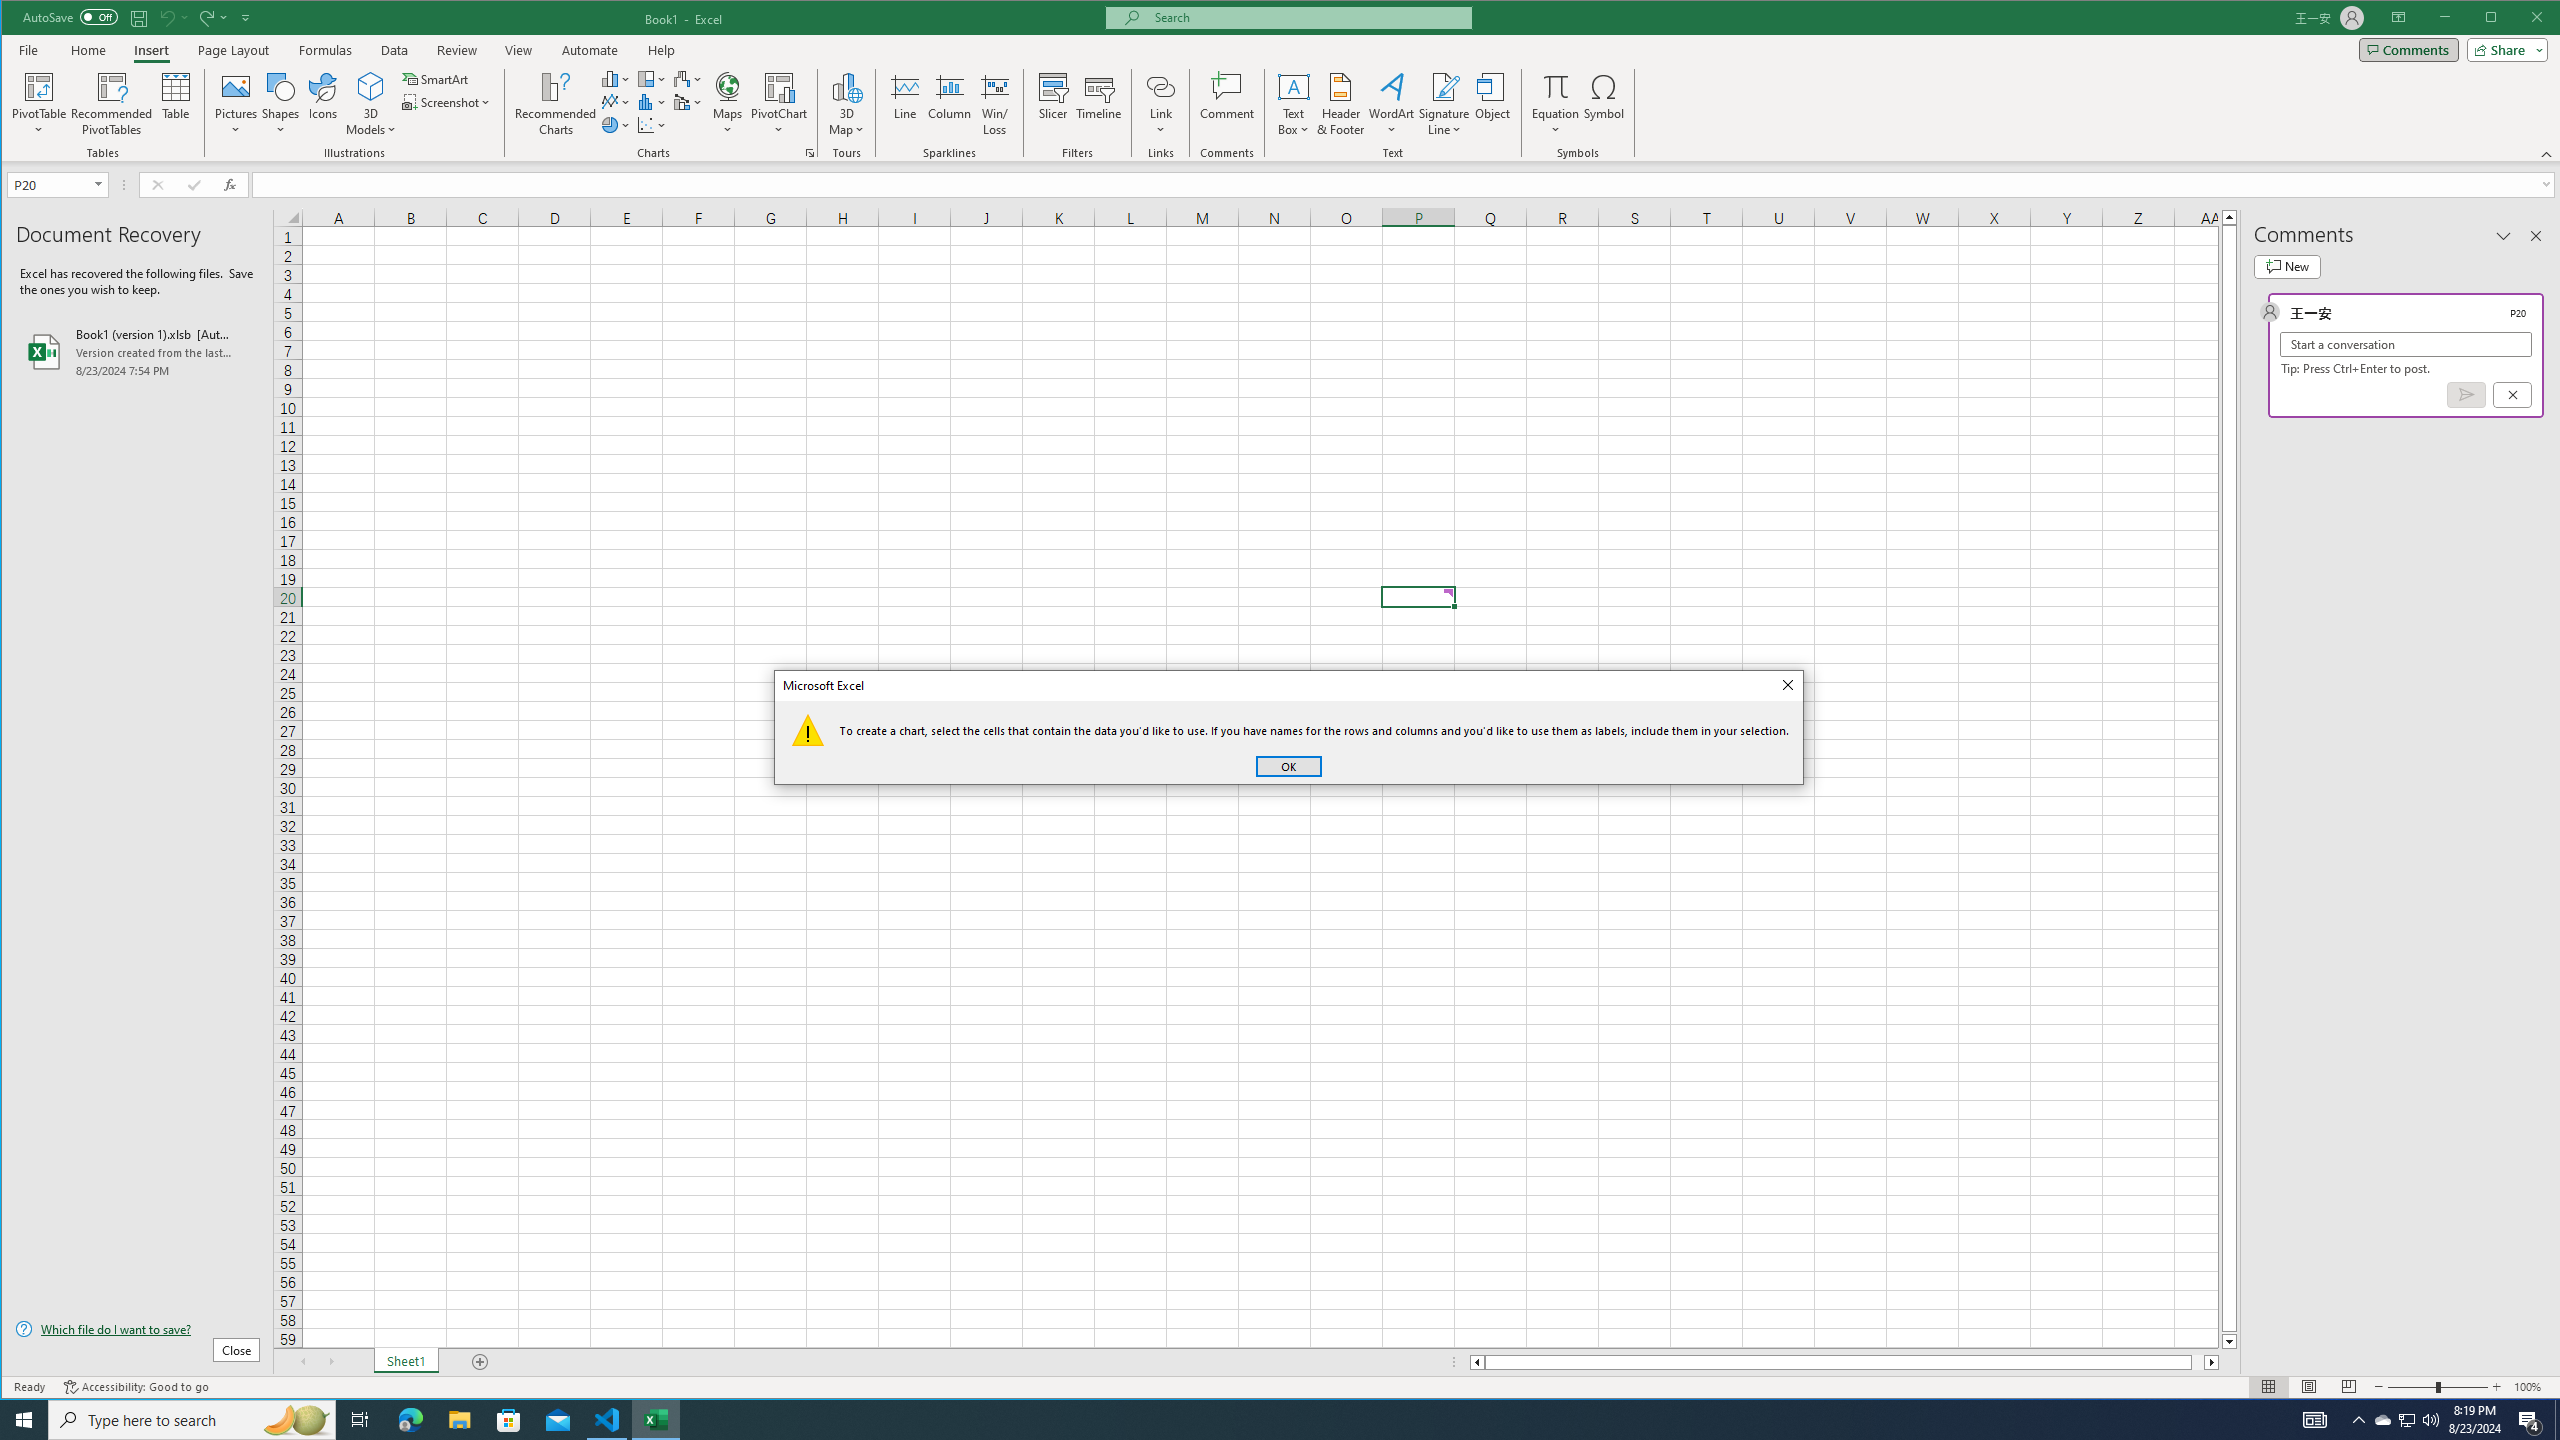 This screenshot has width=2560, height=1440. What do you see at coordinates (2315, 1420) in the screenshot?
I see `3D Models` at bounding box center [2315, 1420].